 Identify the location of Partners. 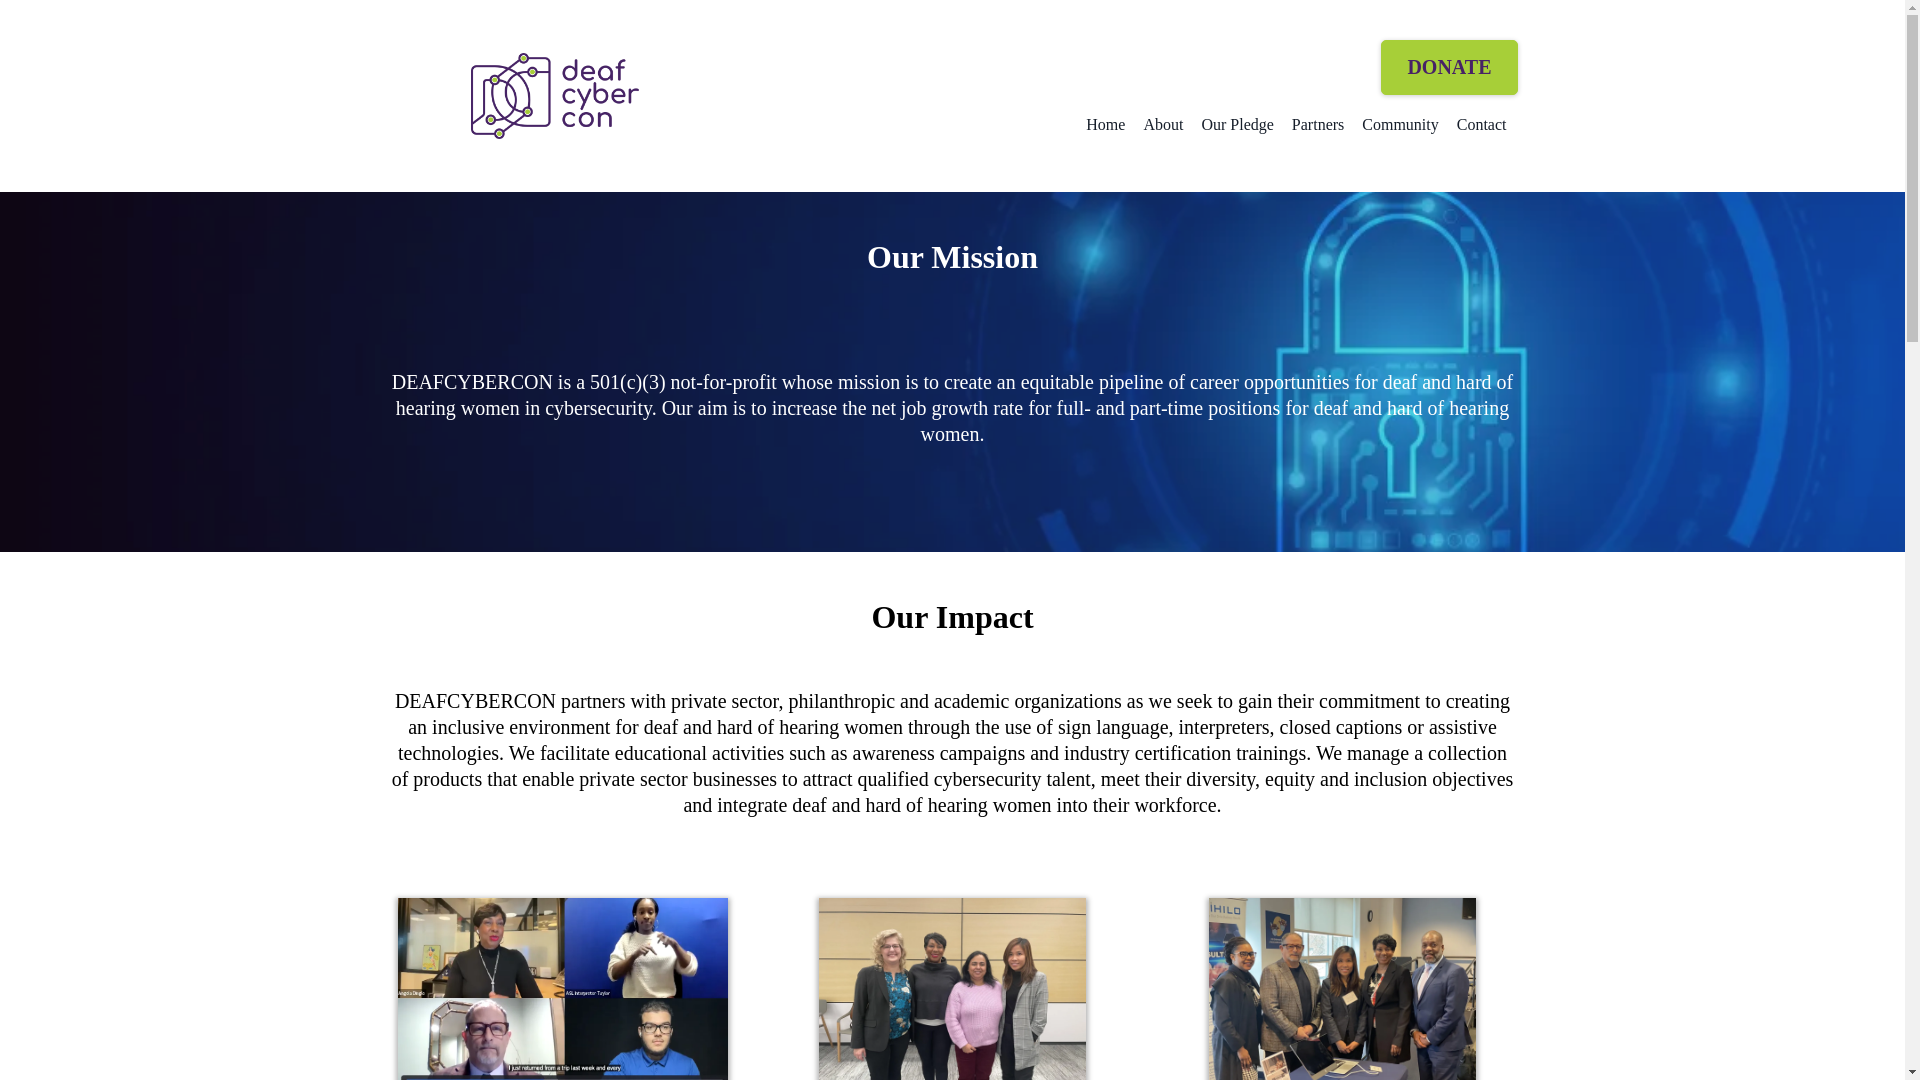
(1318, 126).